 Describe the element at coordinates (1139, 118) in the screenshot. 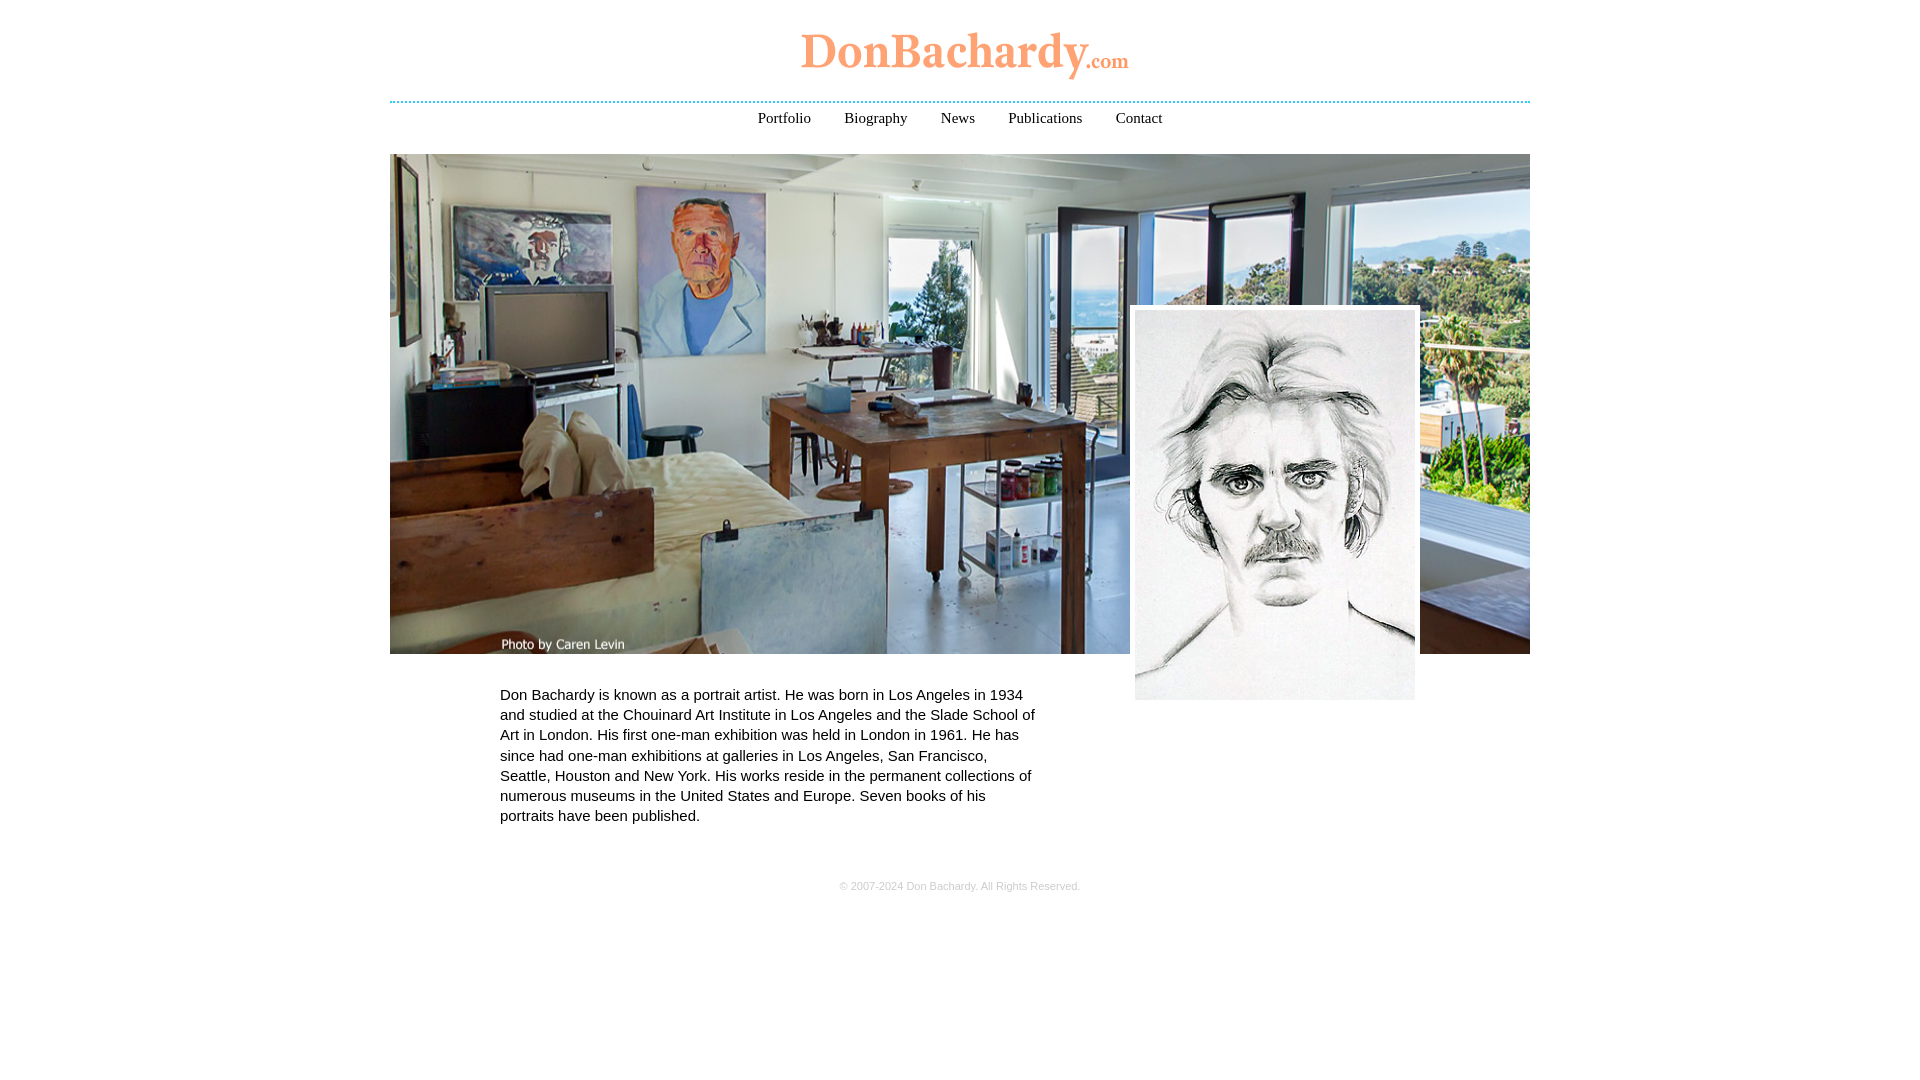

I see `Don Bachardy Contact Information` at that location.